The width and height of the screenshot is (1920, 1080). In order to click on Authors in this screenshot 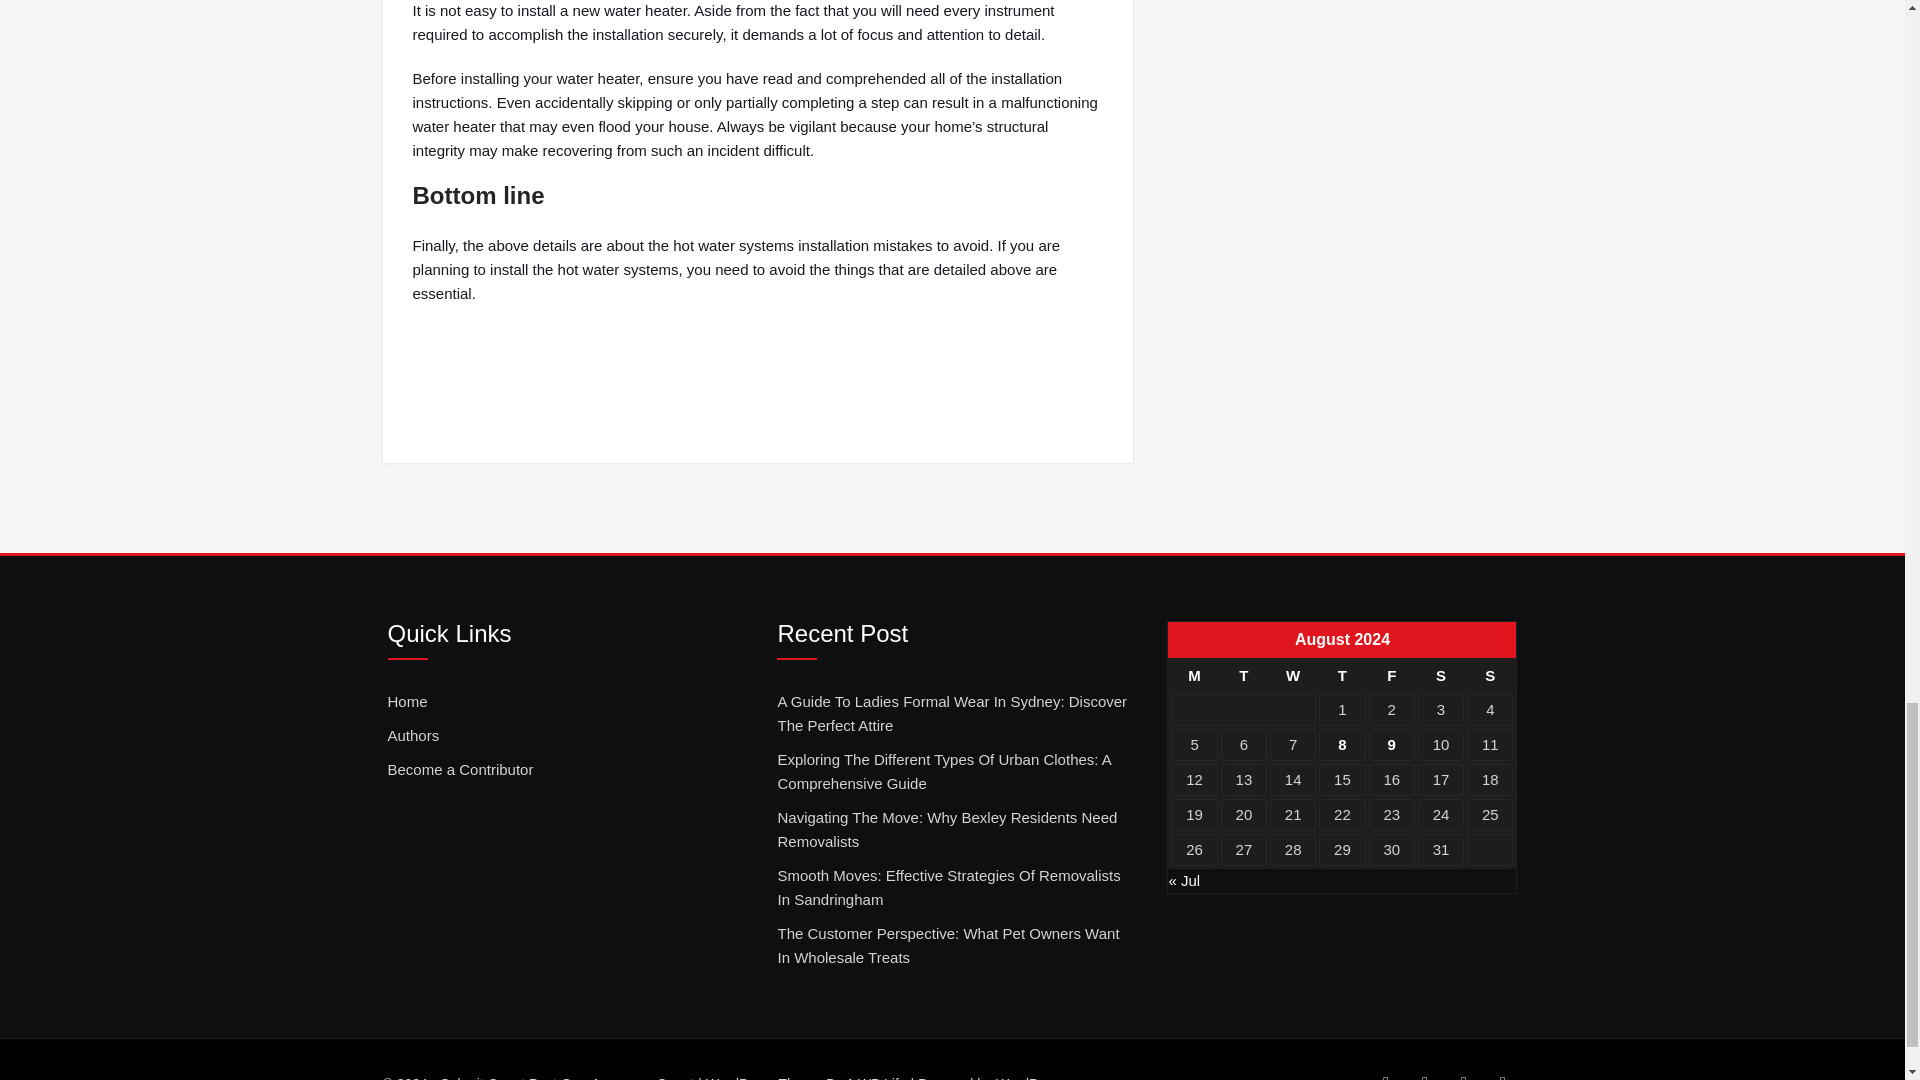, I will do `click(413, 736)`.